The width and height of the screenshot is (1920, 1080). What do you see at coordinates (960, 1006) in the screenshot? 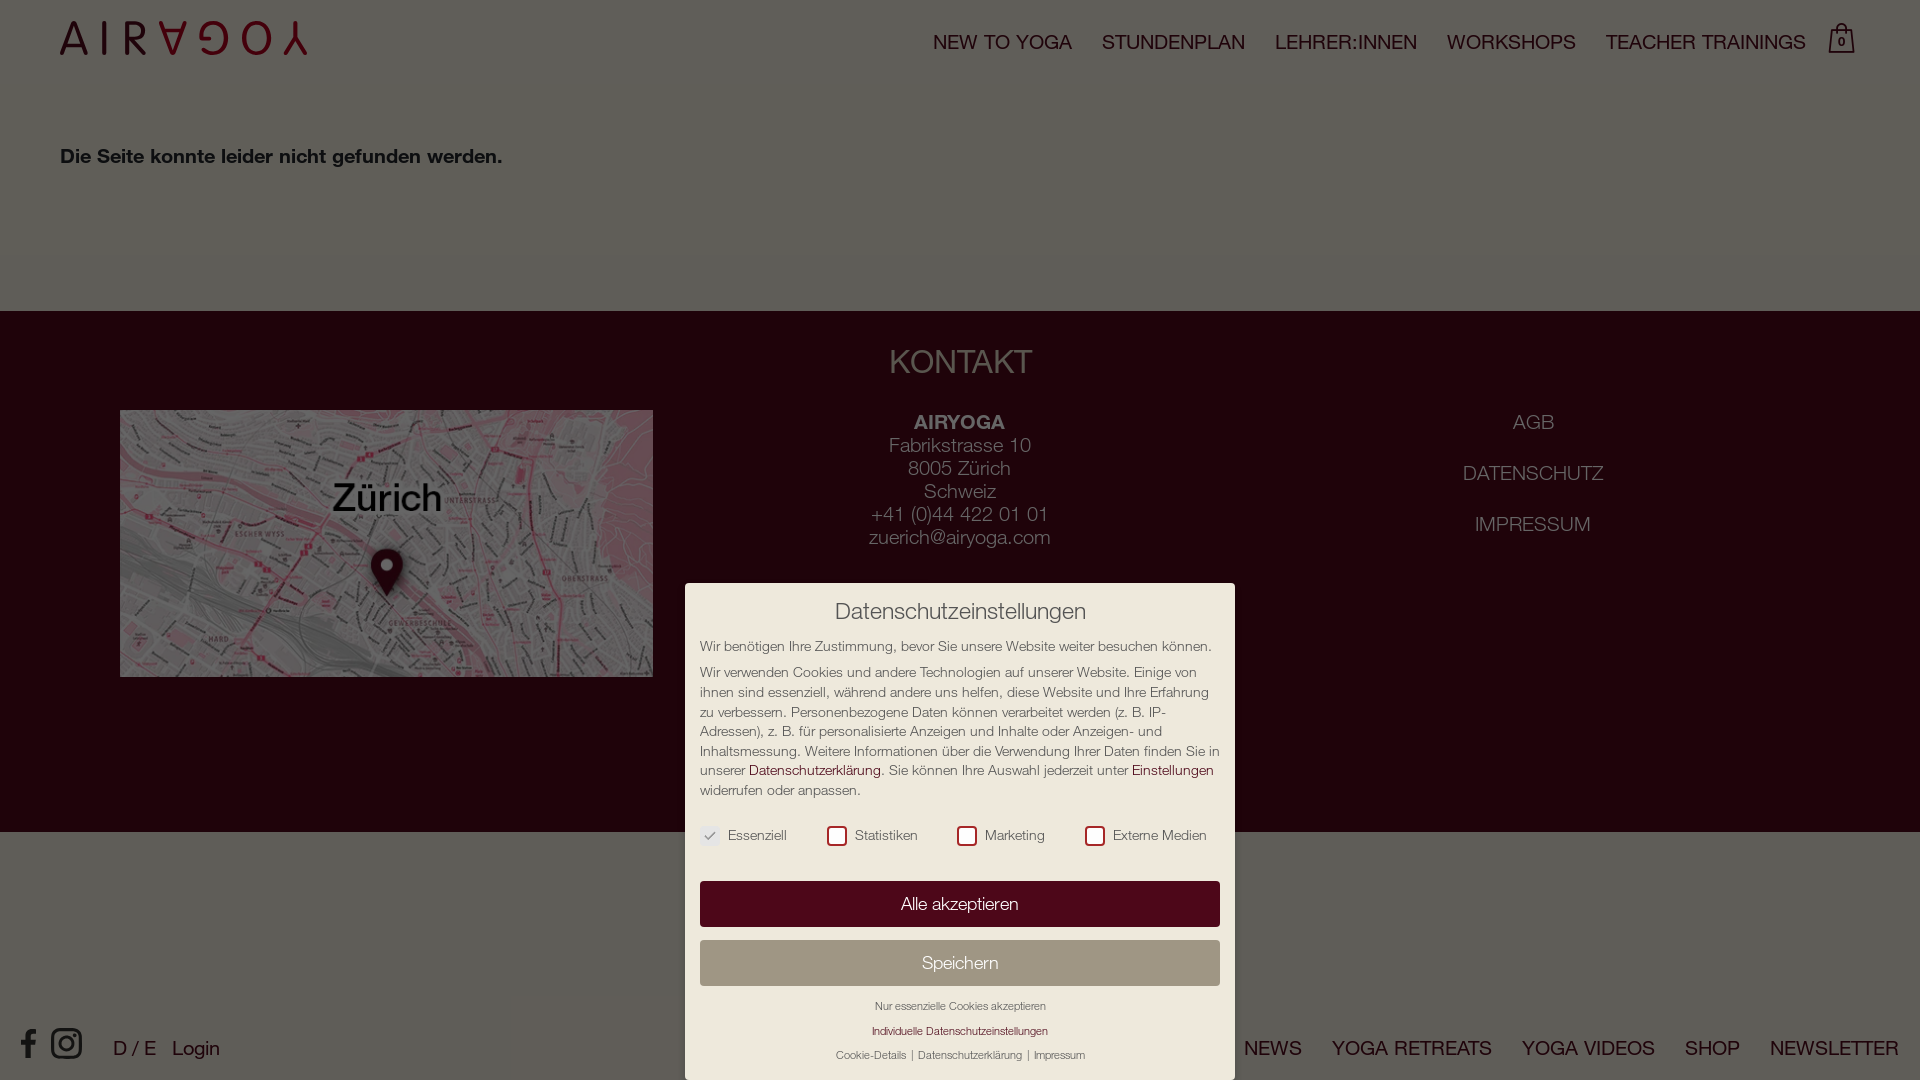
I see `Nur essenzielle Cookies akzeptieren` at bounding box center [960, 1006].